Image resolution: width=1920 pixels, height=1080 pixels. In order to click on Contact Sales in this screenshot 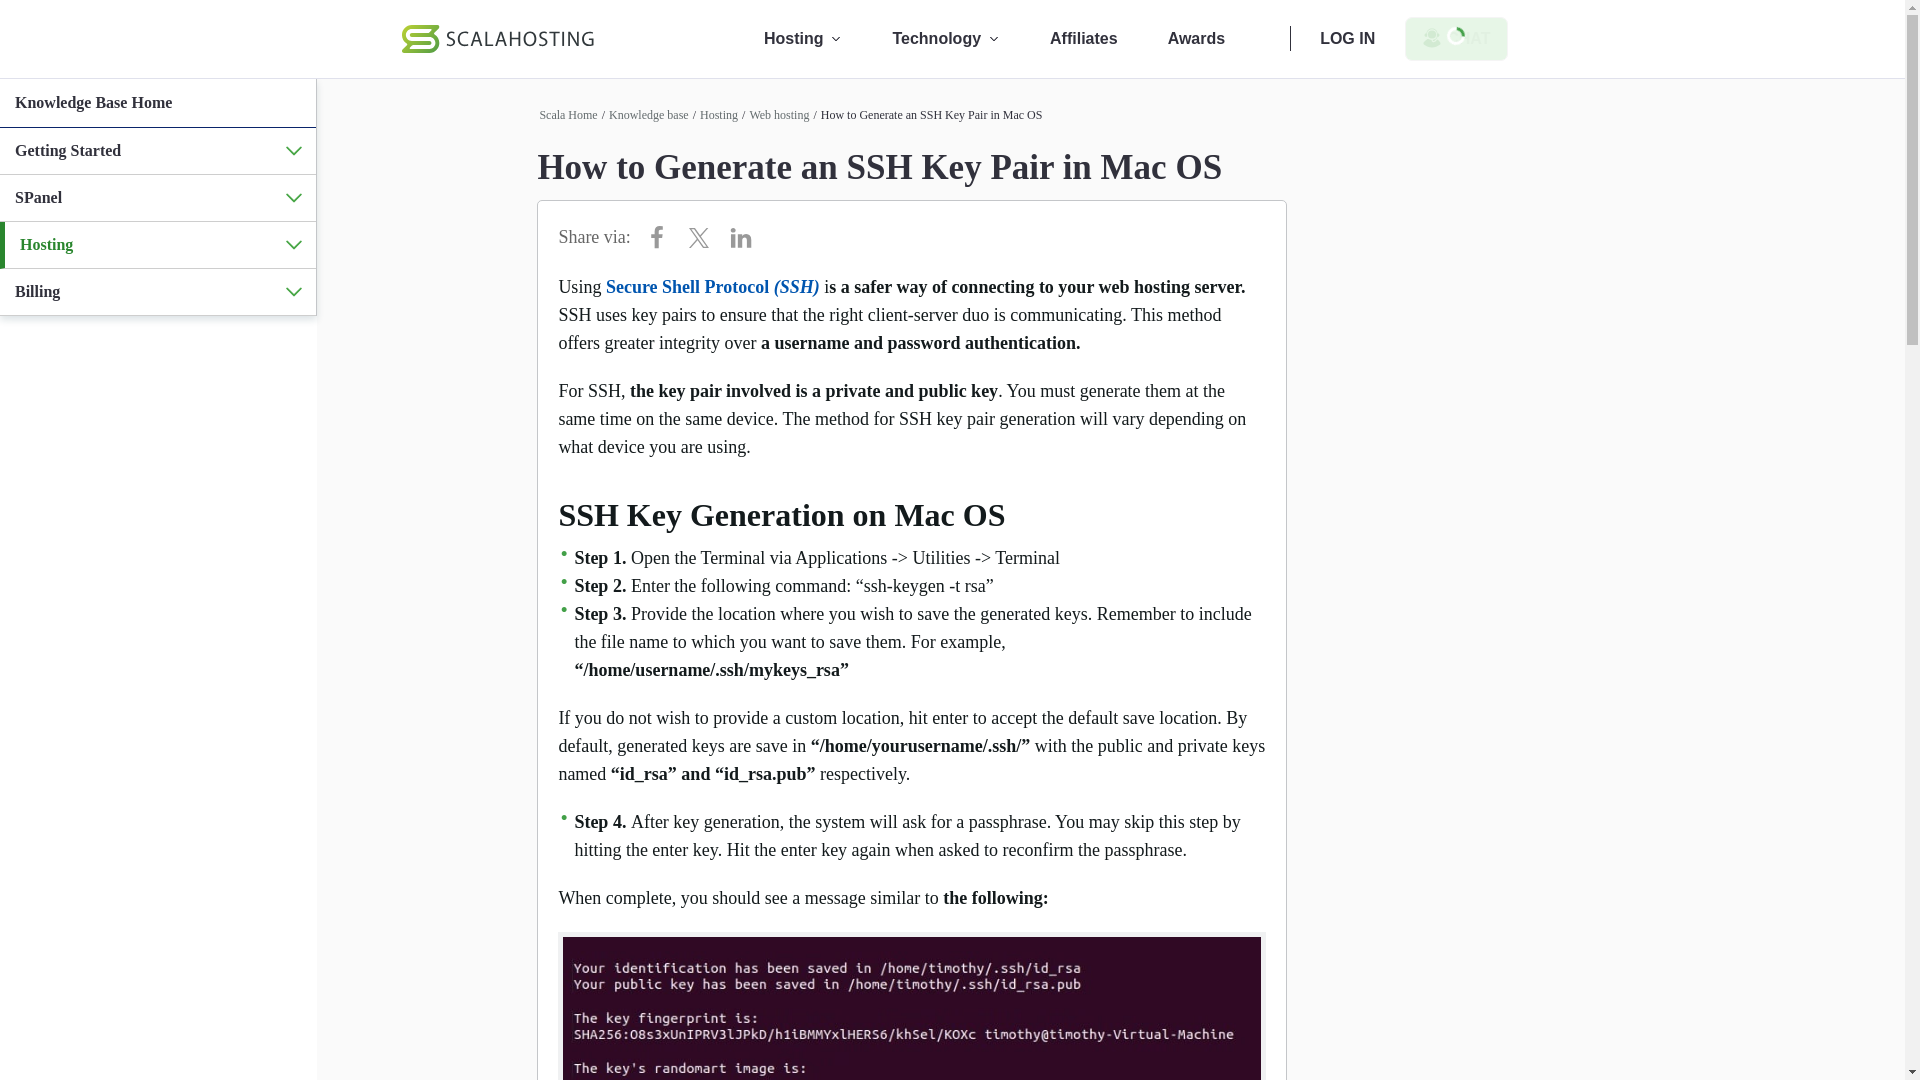, I will do `click(1456, 38)`.